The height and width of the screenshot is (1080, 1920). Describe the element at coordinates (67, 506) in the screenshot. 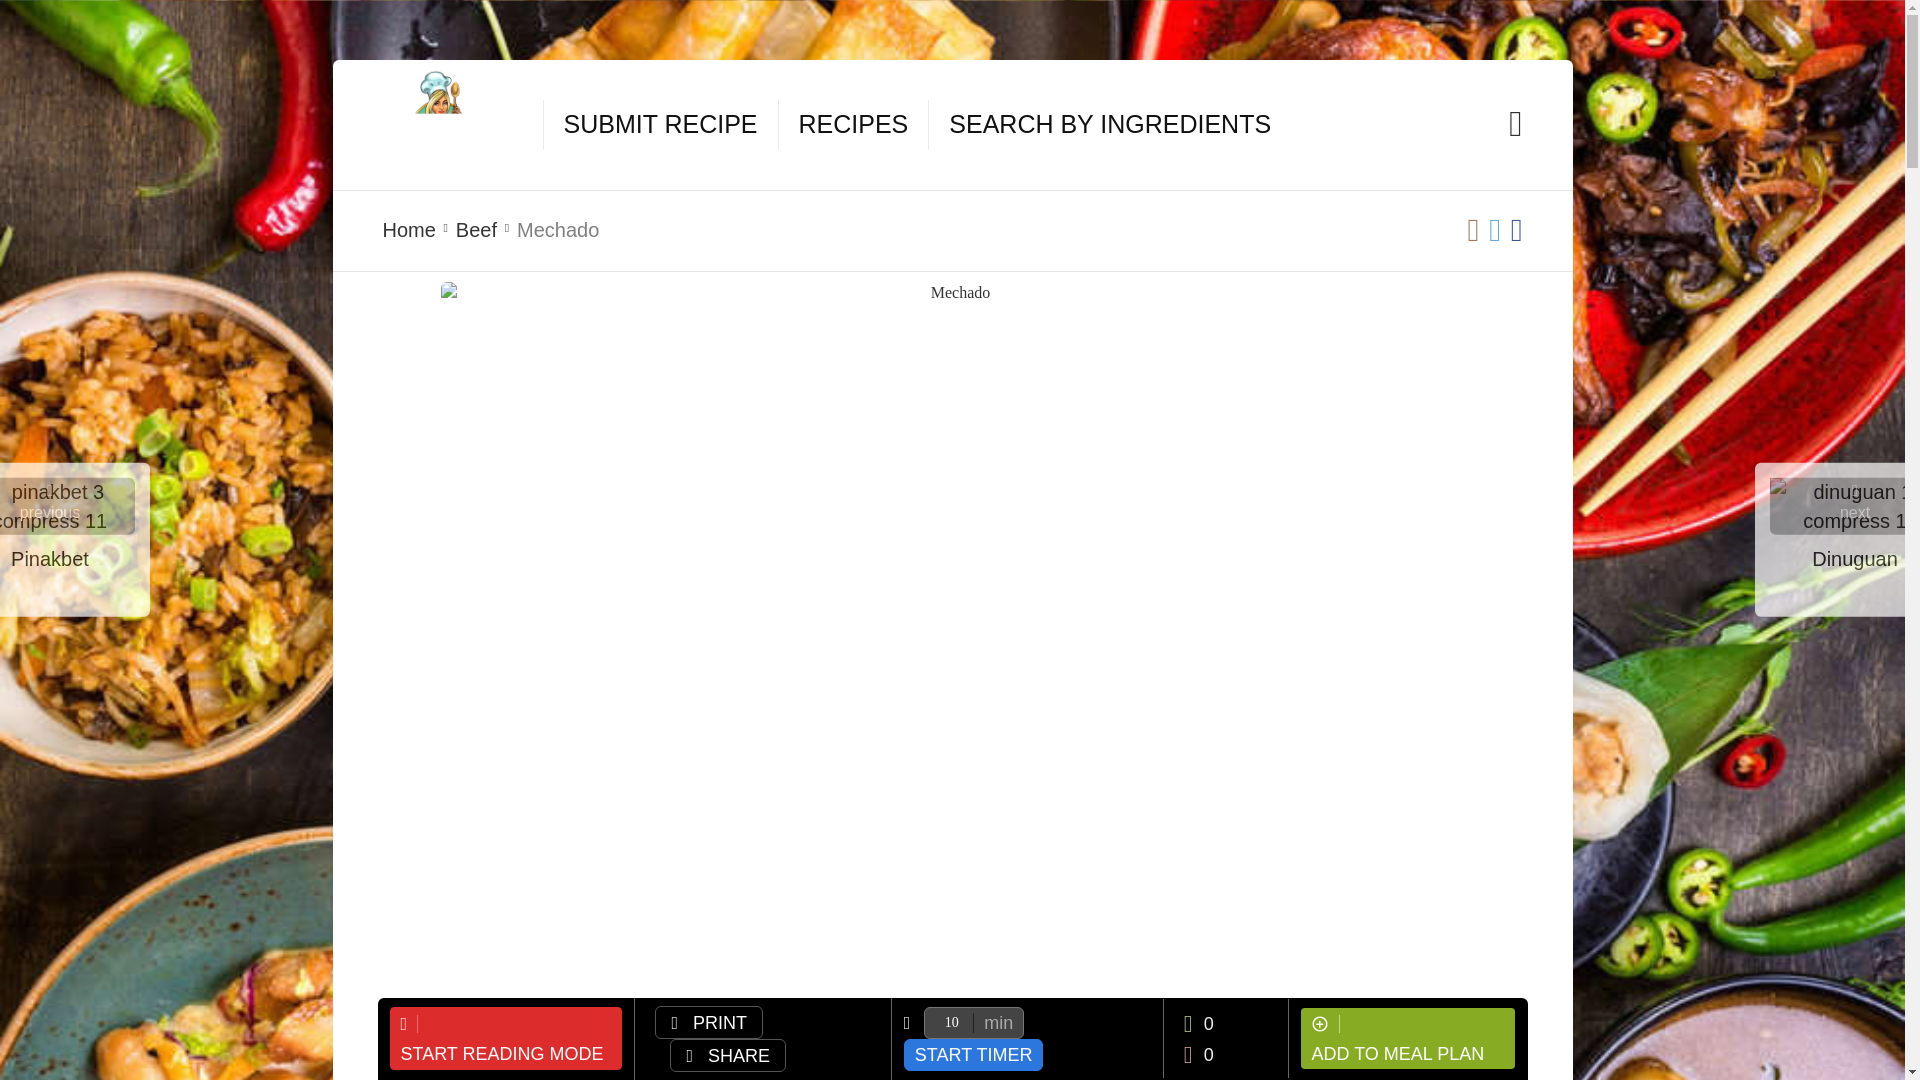

I see `pinakbet 3 compress 11 Pinakbet` at that location.